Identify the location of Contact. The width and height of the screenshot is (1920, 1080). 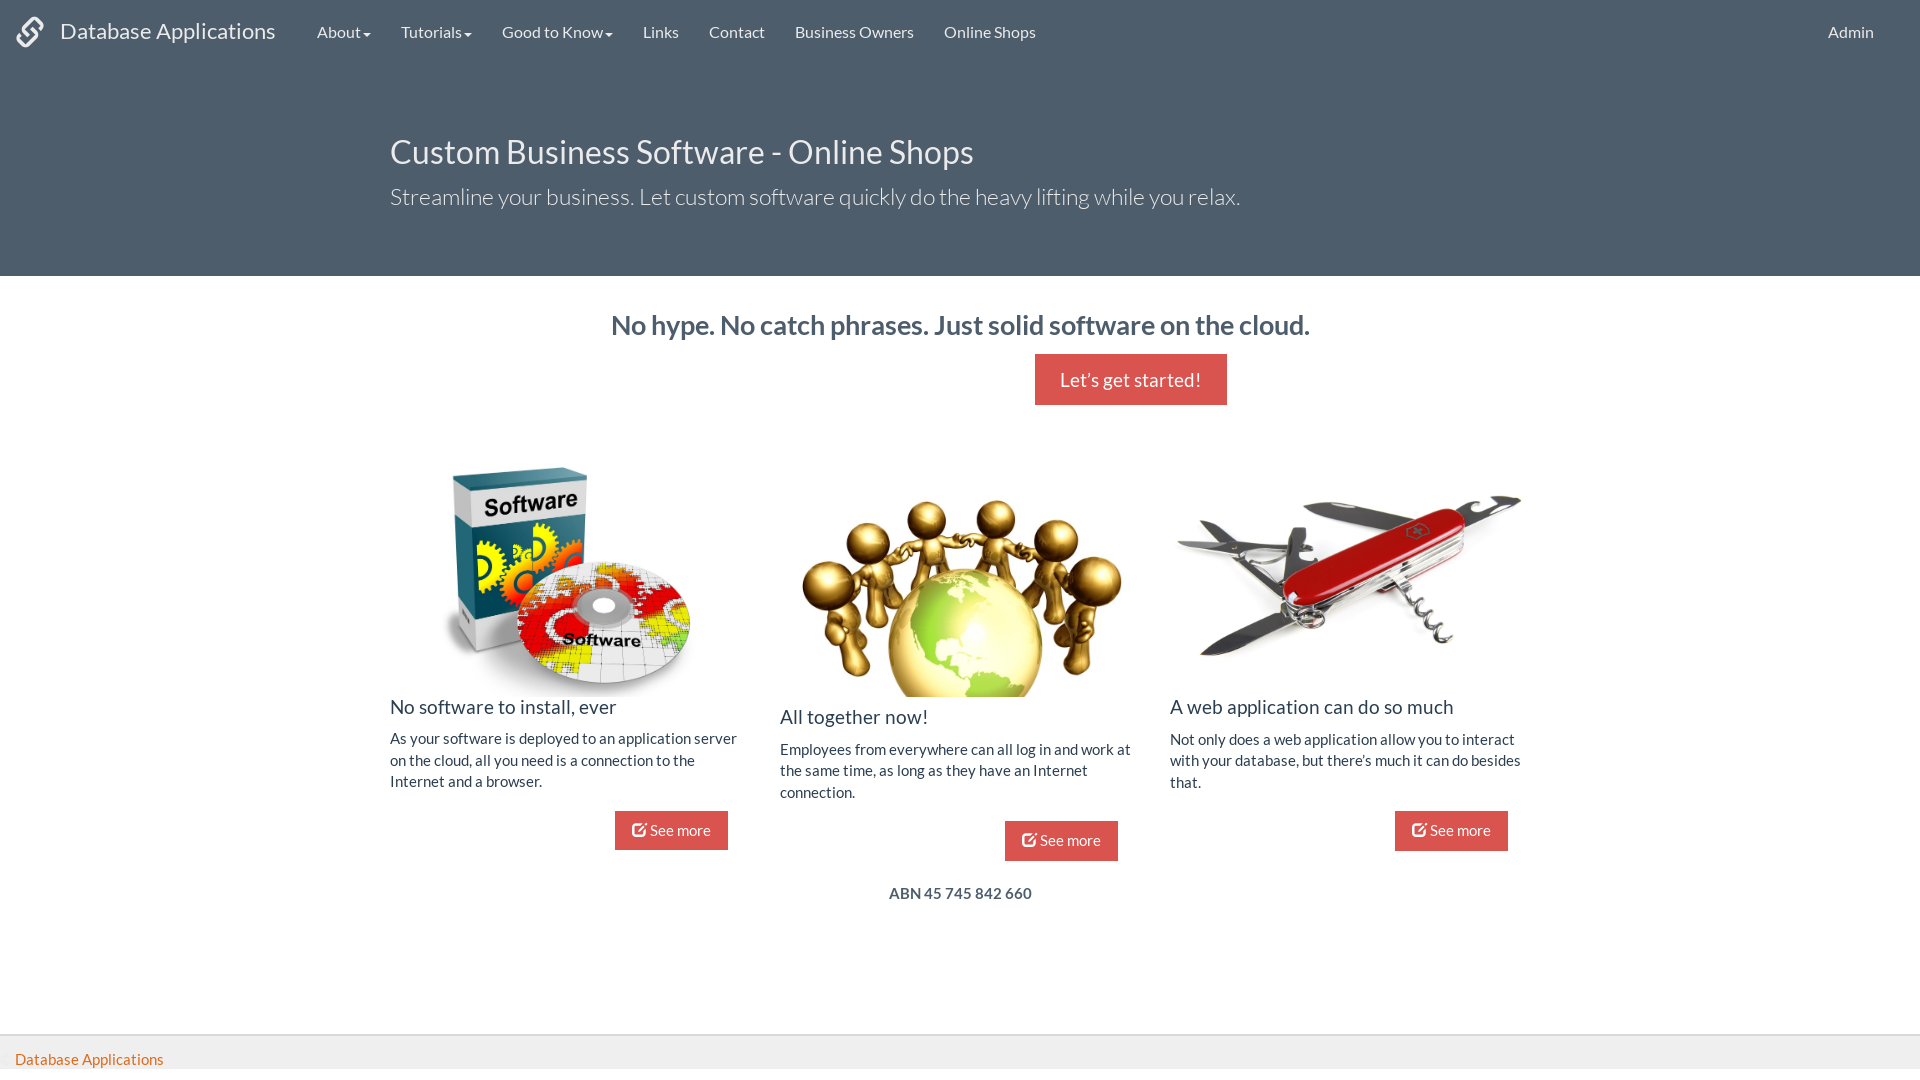
(737, 33).